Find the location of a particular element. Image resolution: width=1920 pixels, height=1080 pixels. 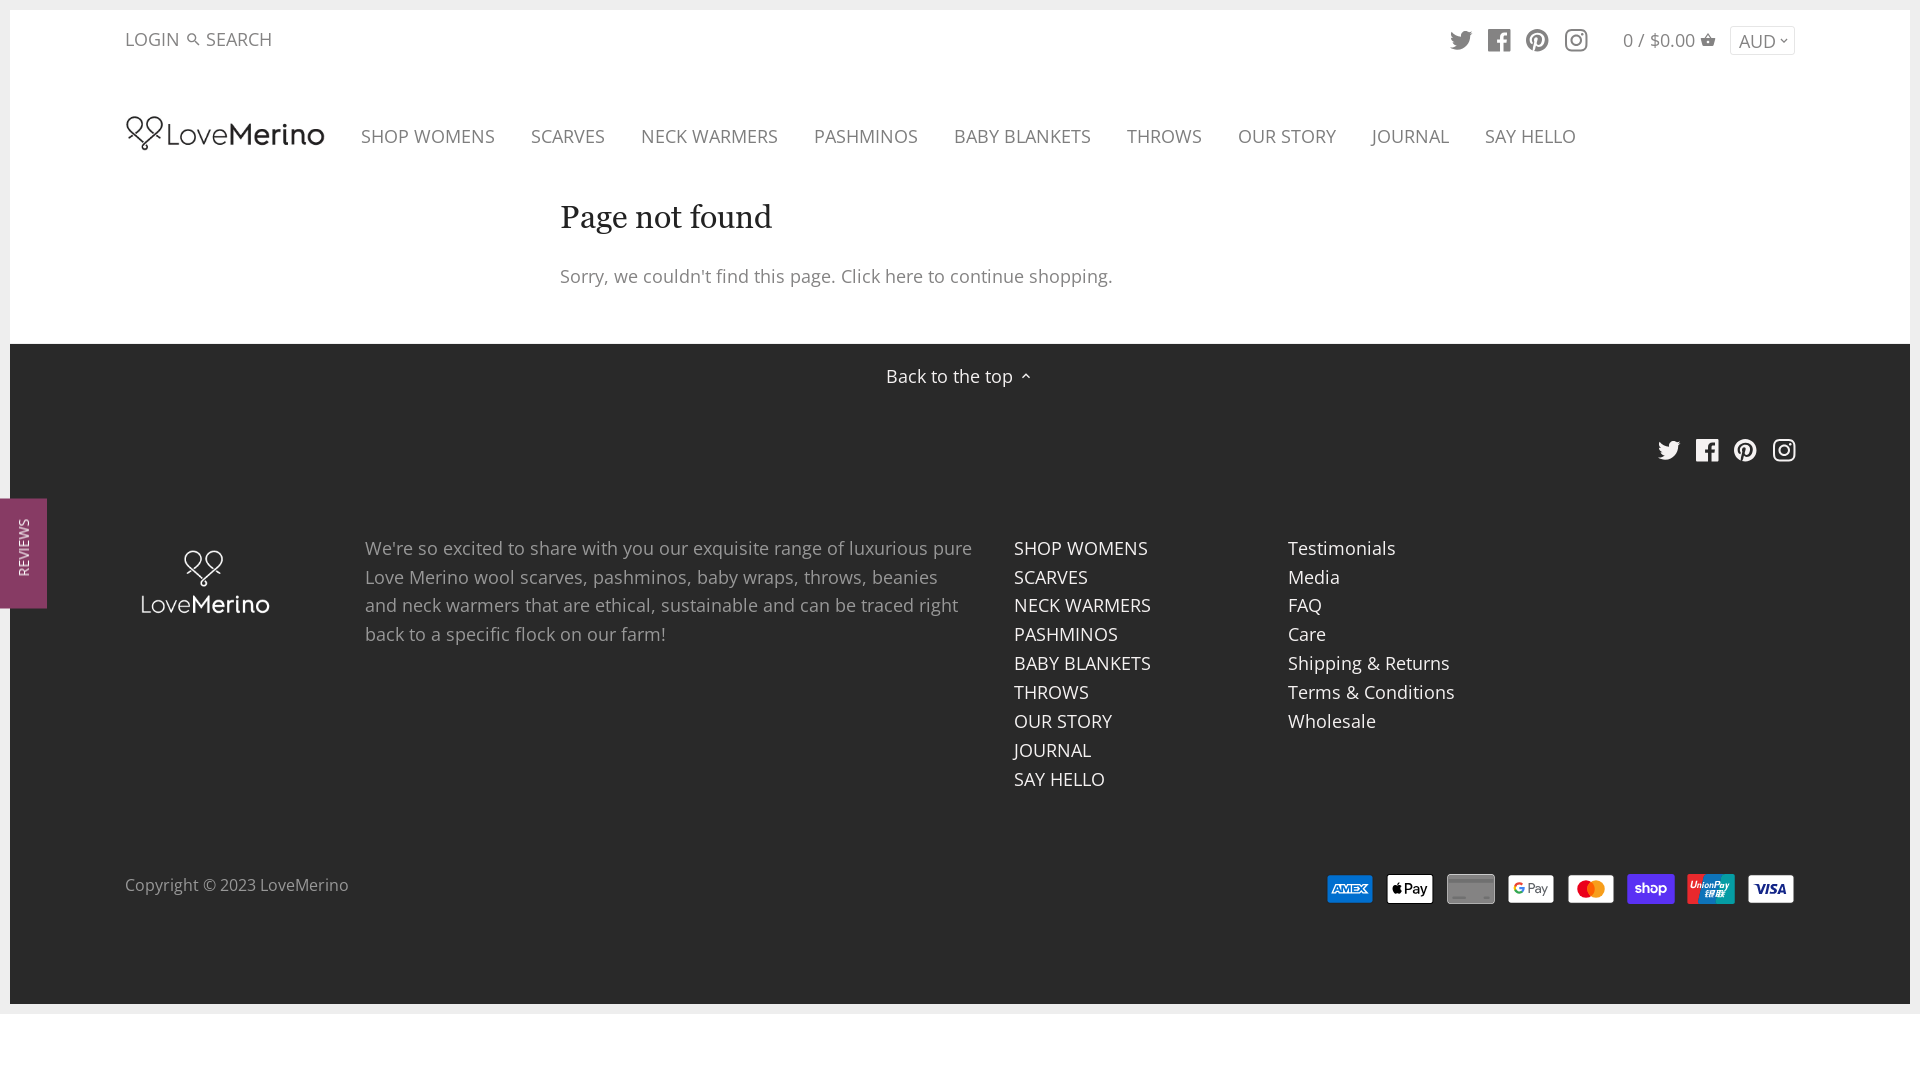

INSTAGRAM is located at coordinates (1576, 38).